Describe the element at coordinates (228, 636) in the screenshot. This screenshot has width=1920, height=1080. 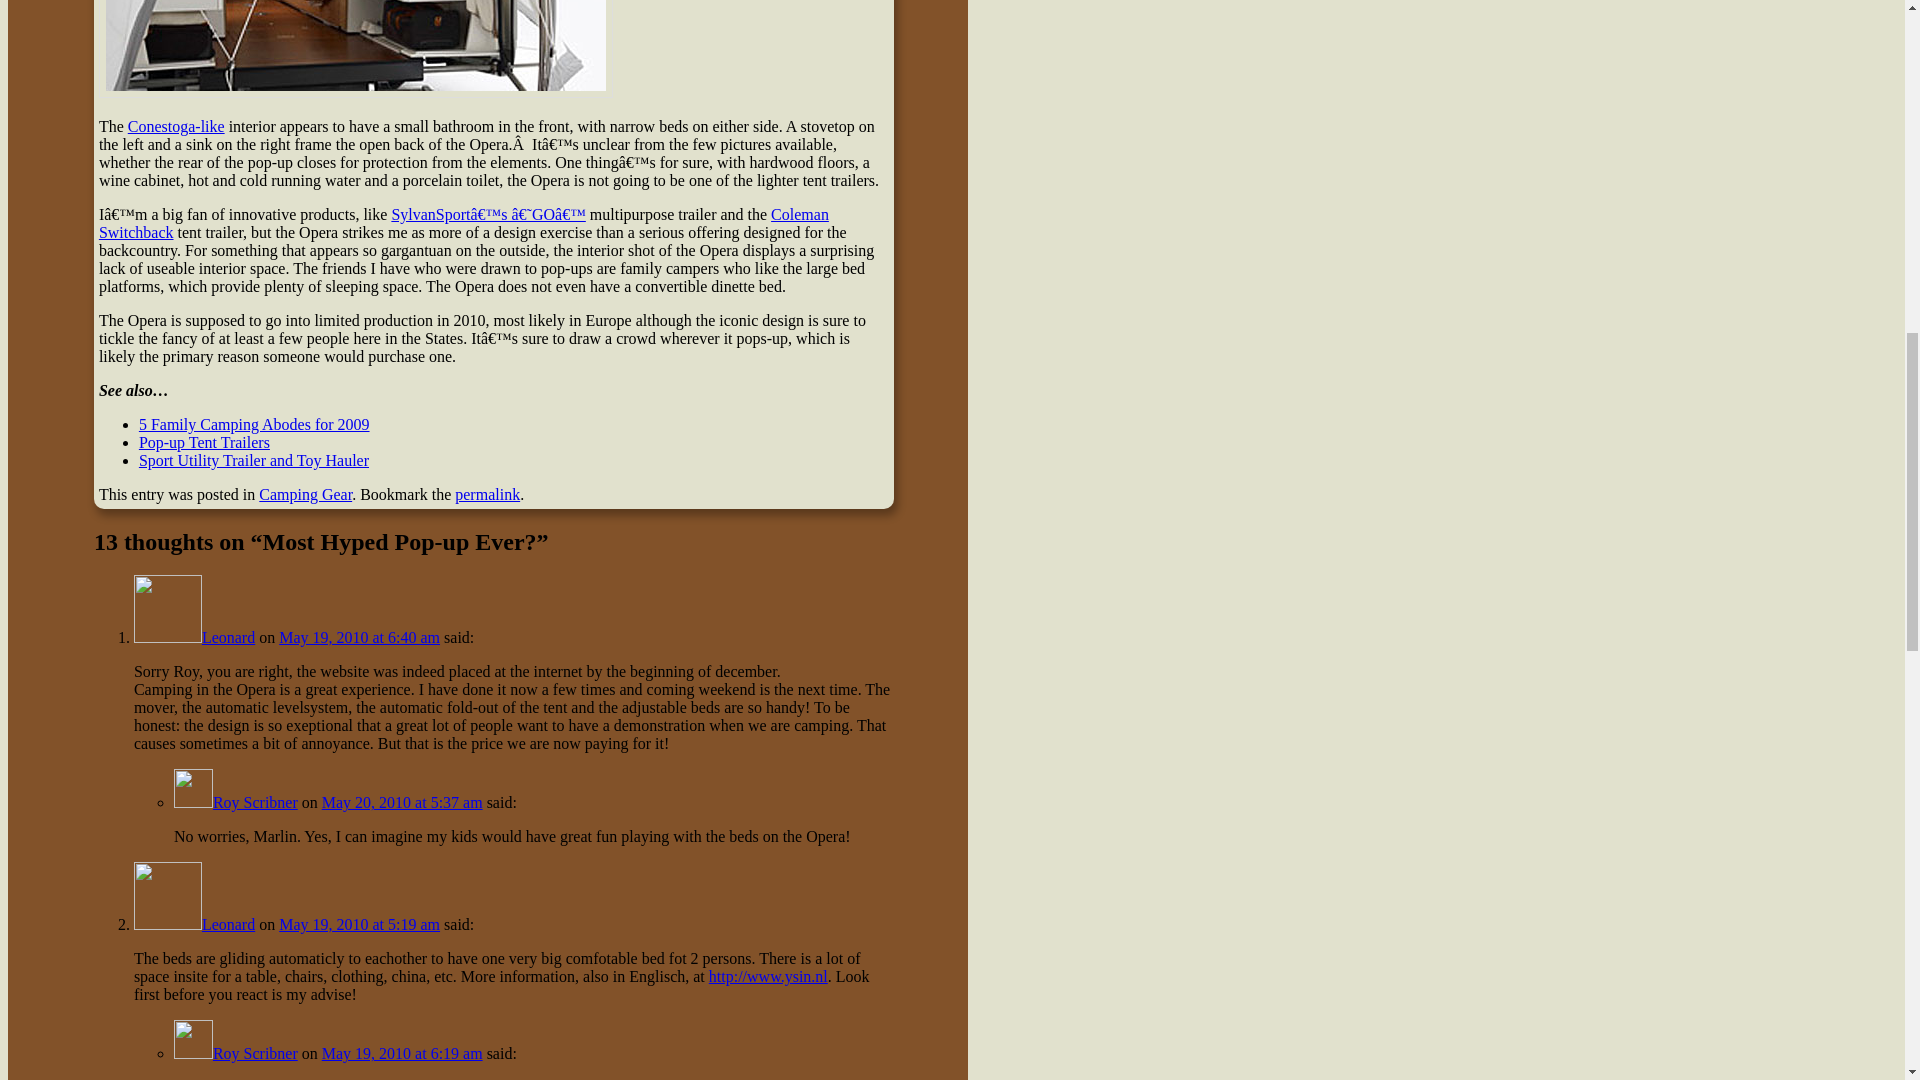
I see `Leonard` at that location.